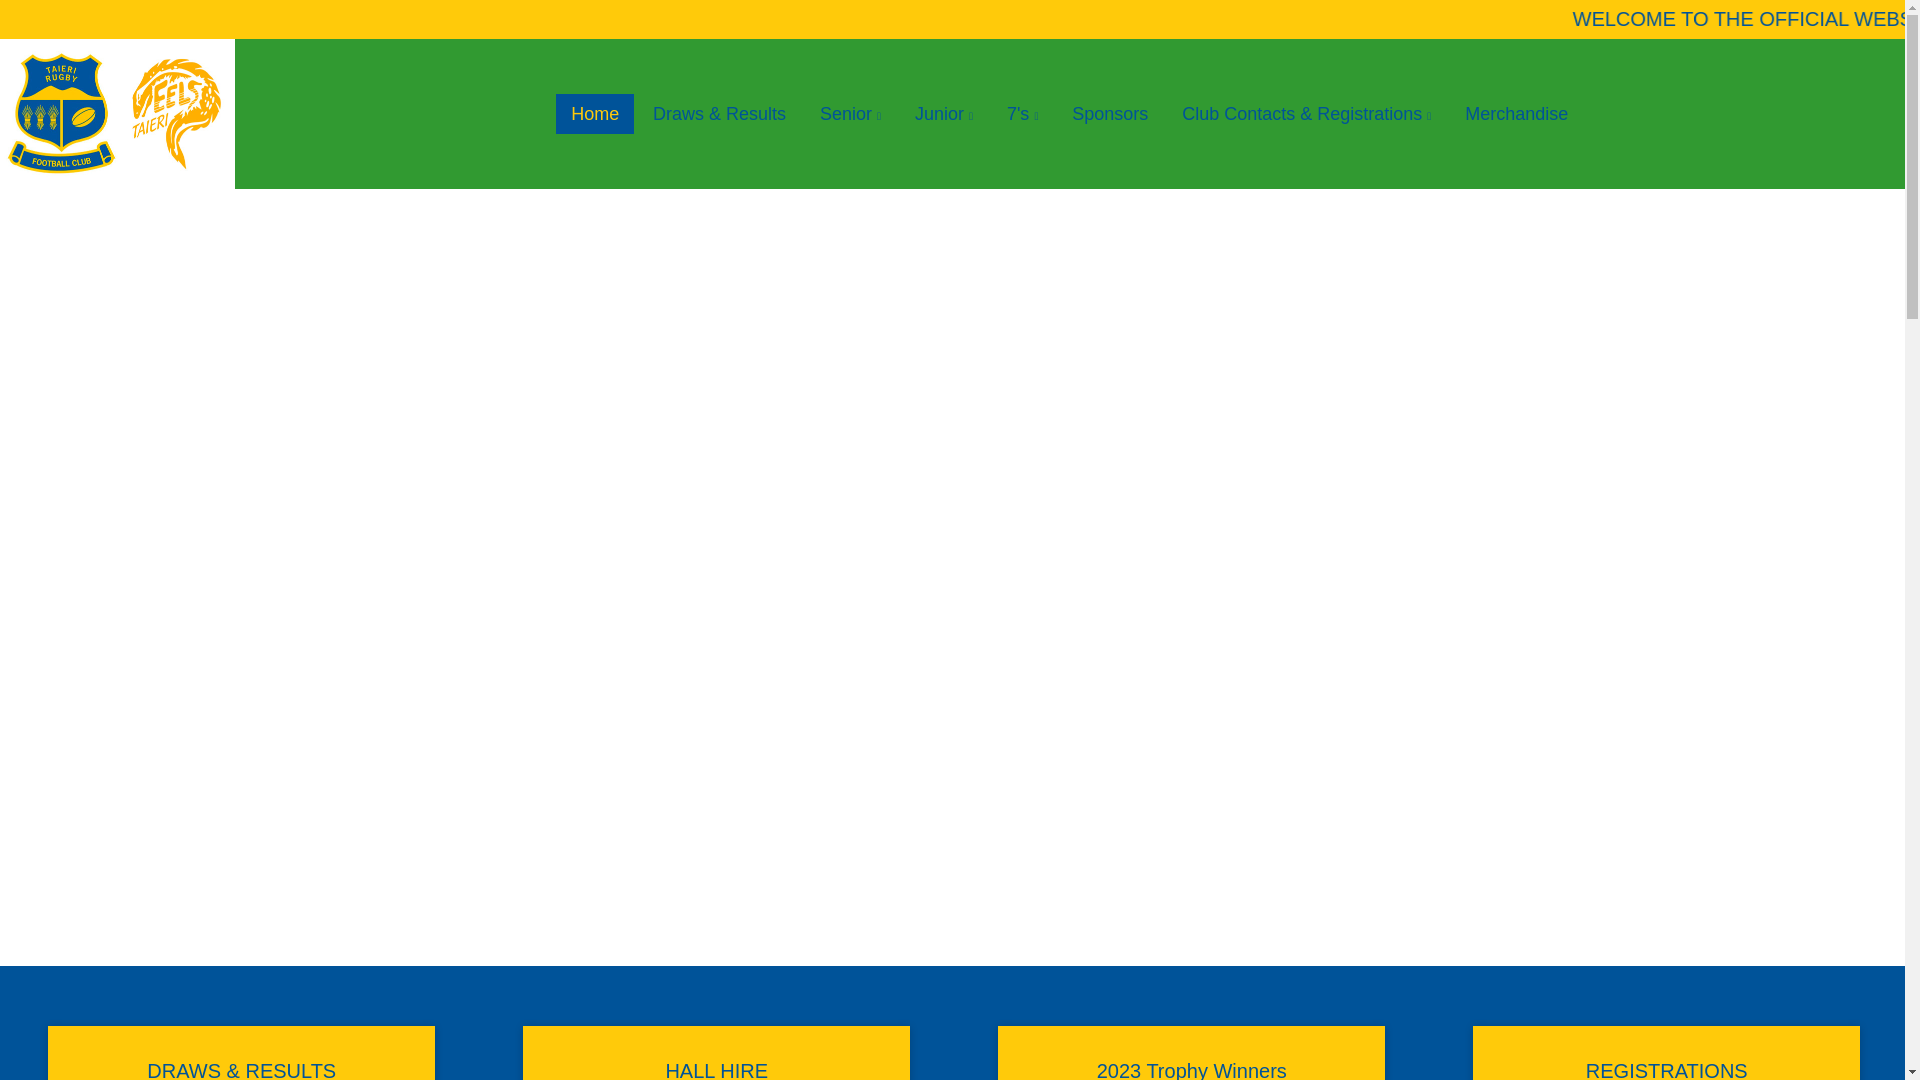 The image size is (1920, 1080). I want to click on Merchandise, so click(1516, 113).